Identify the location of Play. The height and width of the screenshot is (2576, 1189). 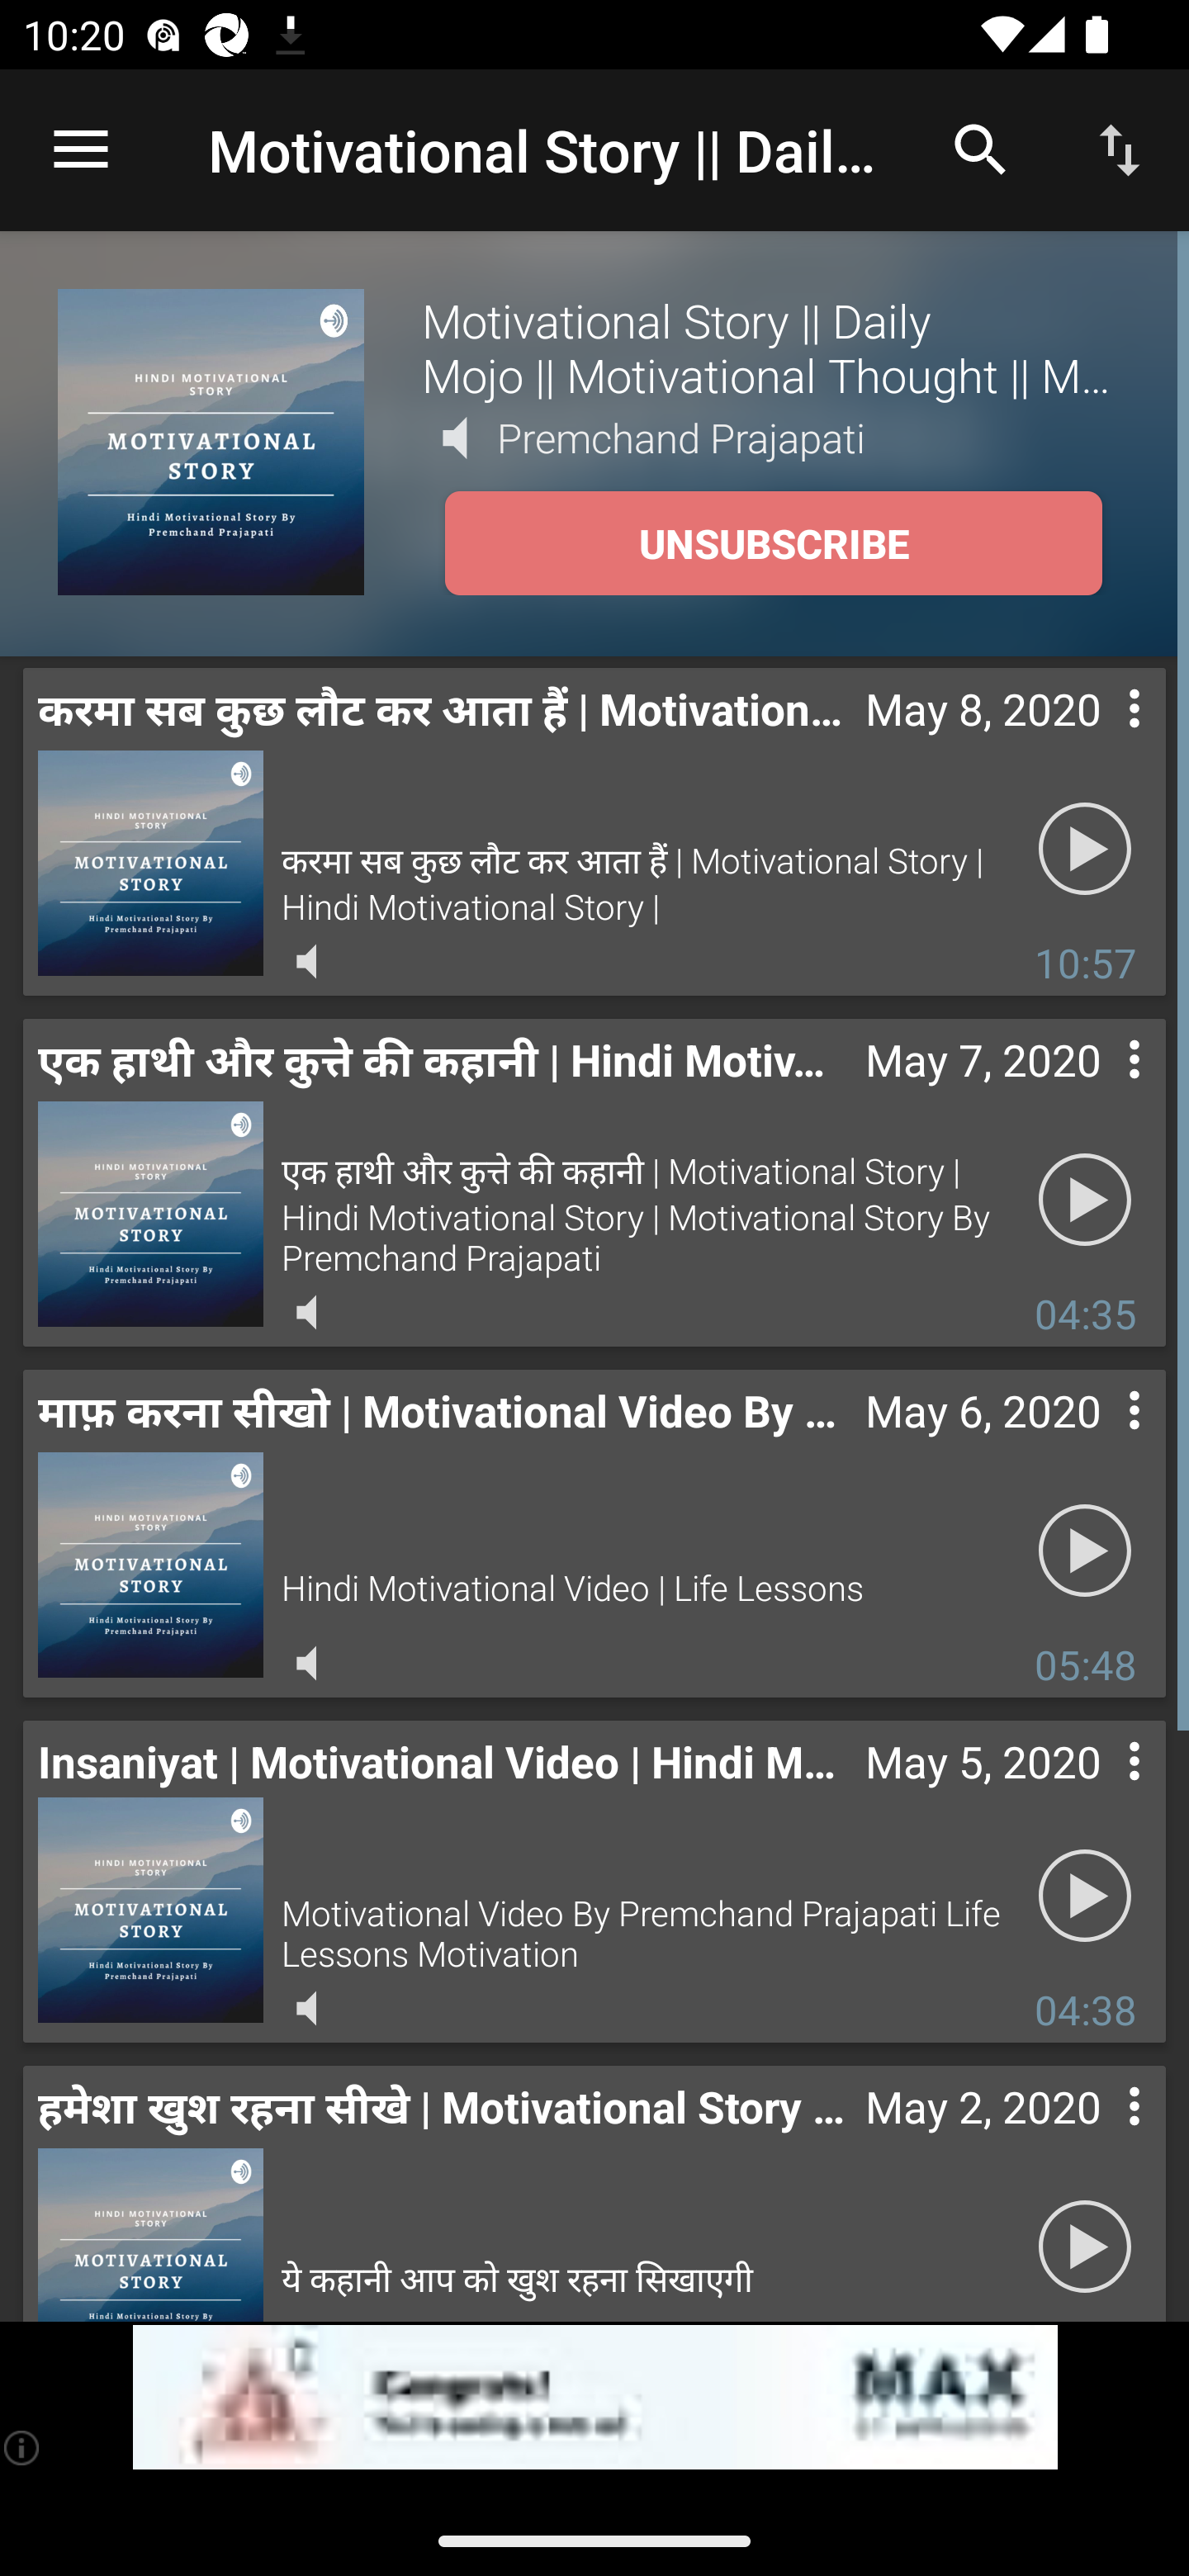
(1085, 2243).